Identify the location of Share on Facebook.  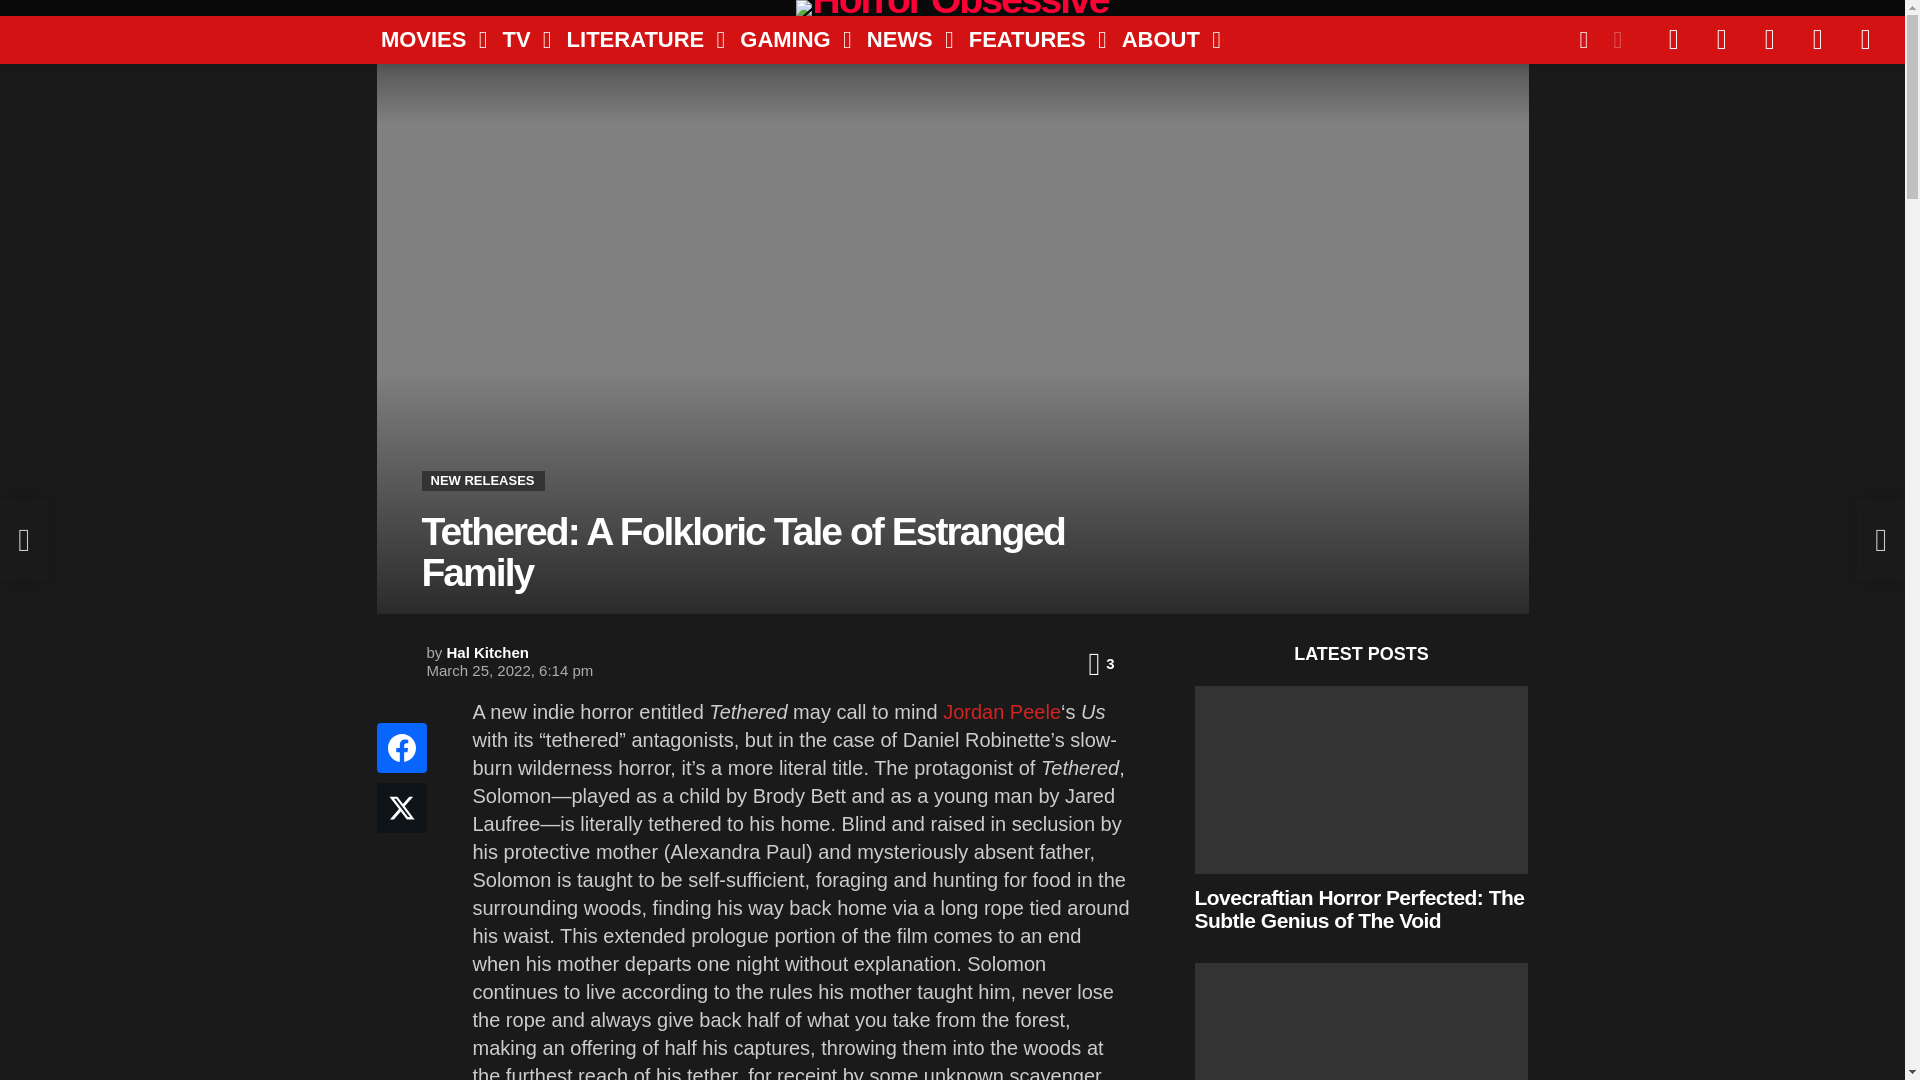
(401, 748).